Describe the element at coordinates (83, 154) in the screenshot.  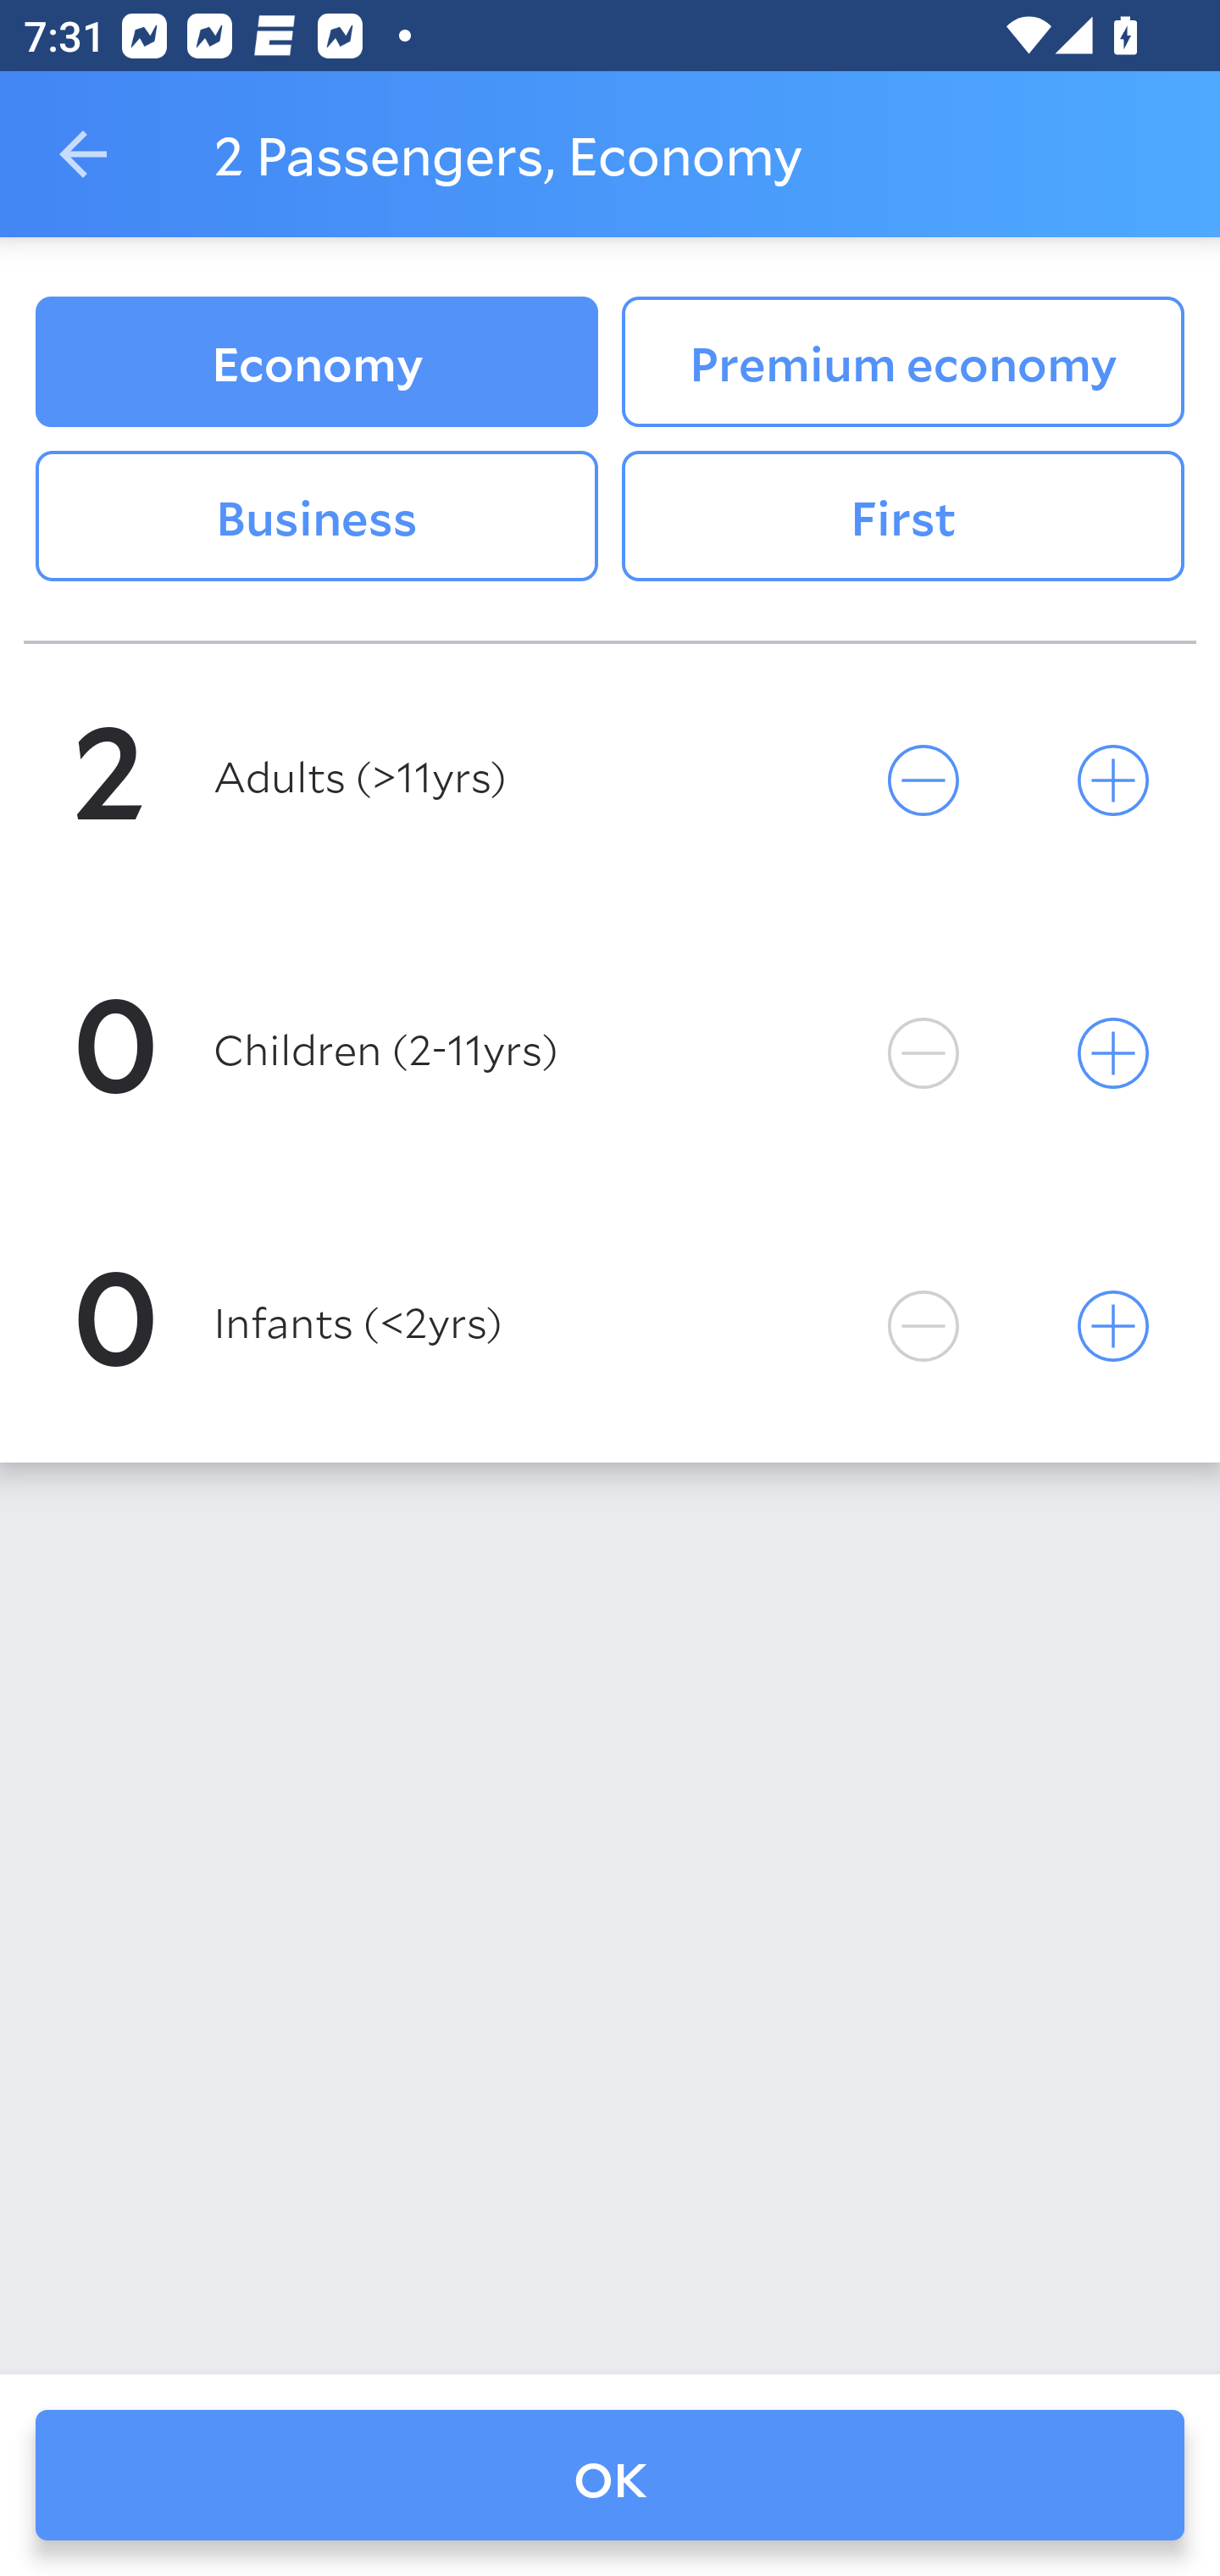
I see `Navigate up` at that location.